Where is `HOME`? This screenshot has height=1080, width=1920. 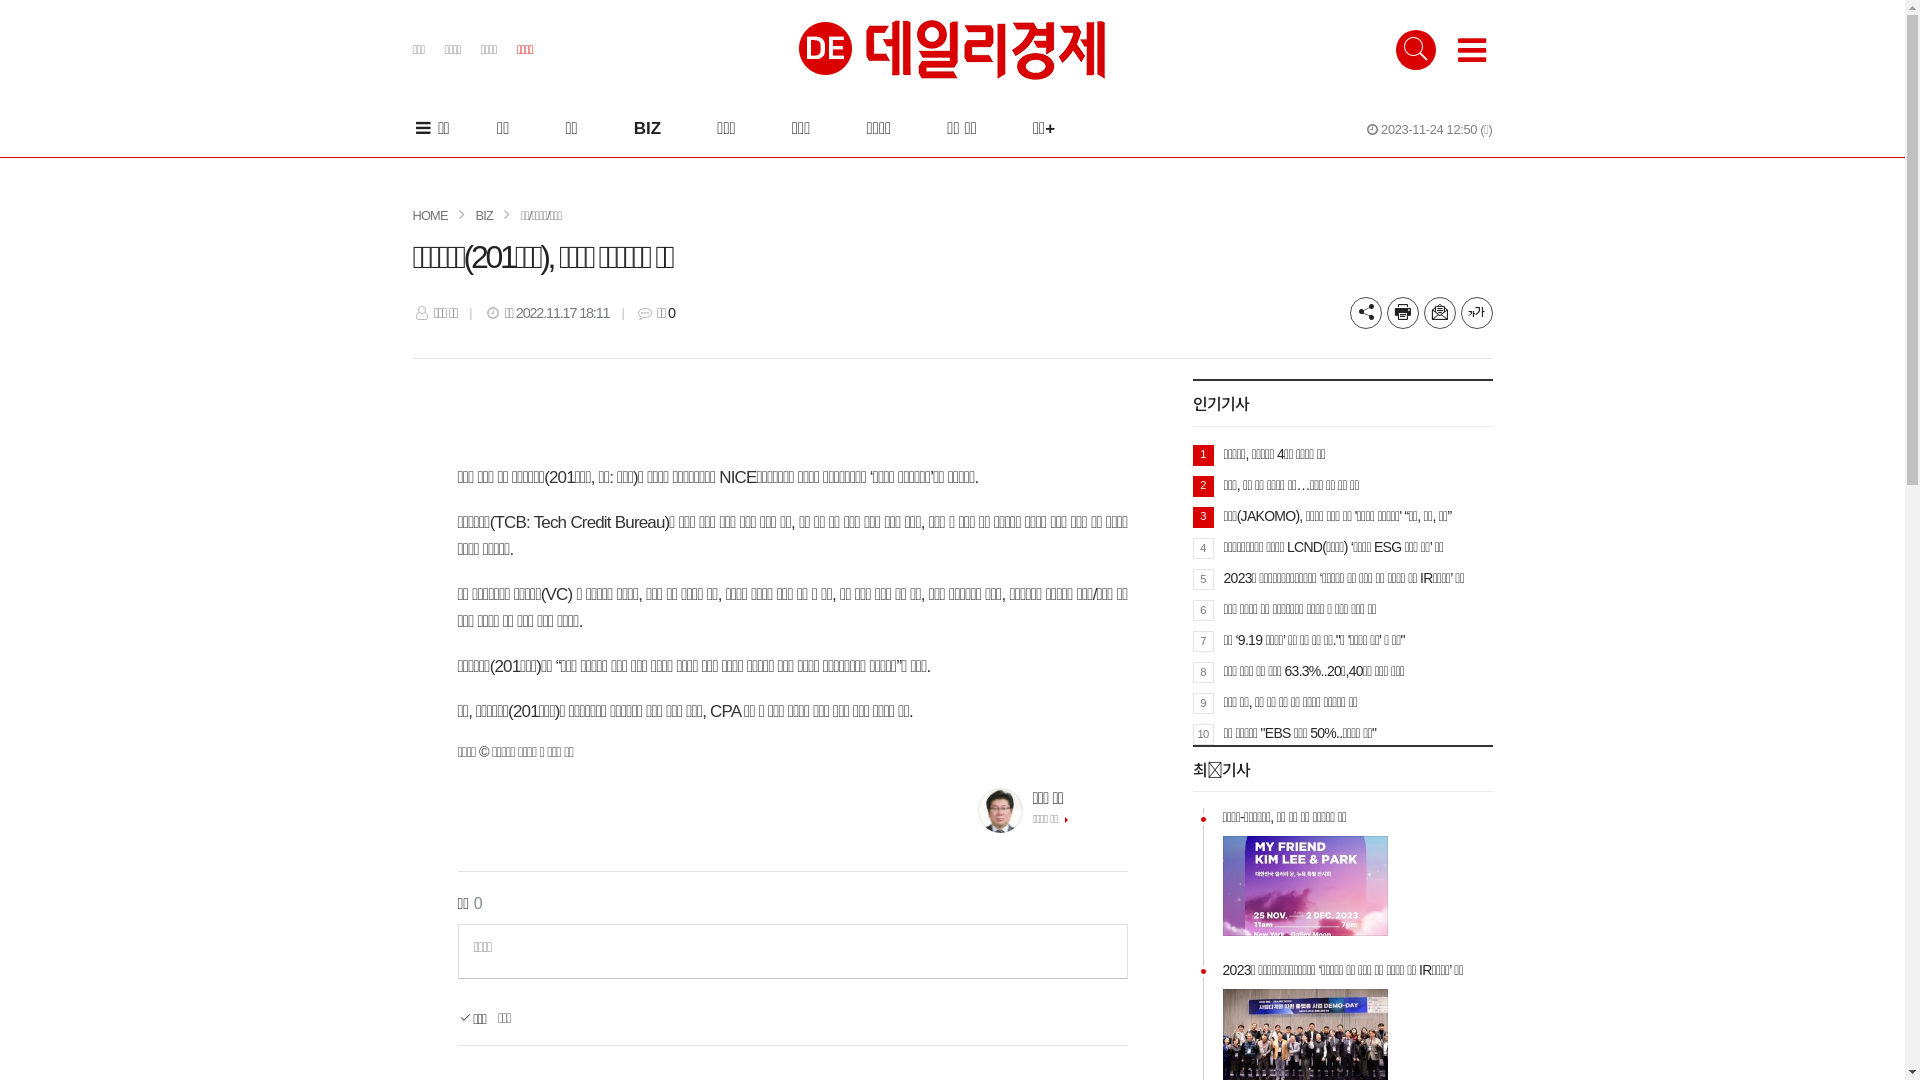 HOME is located at coordinates (430, 216).